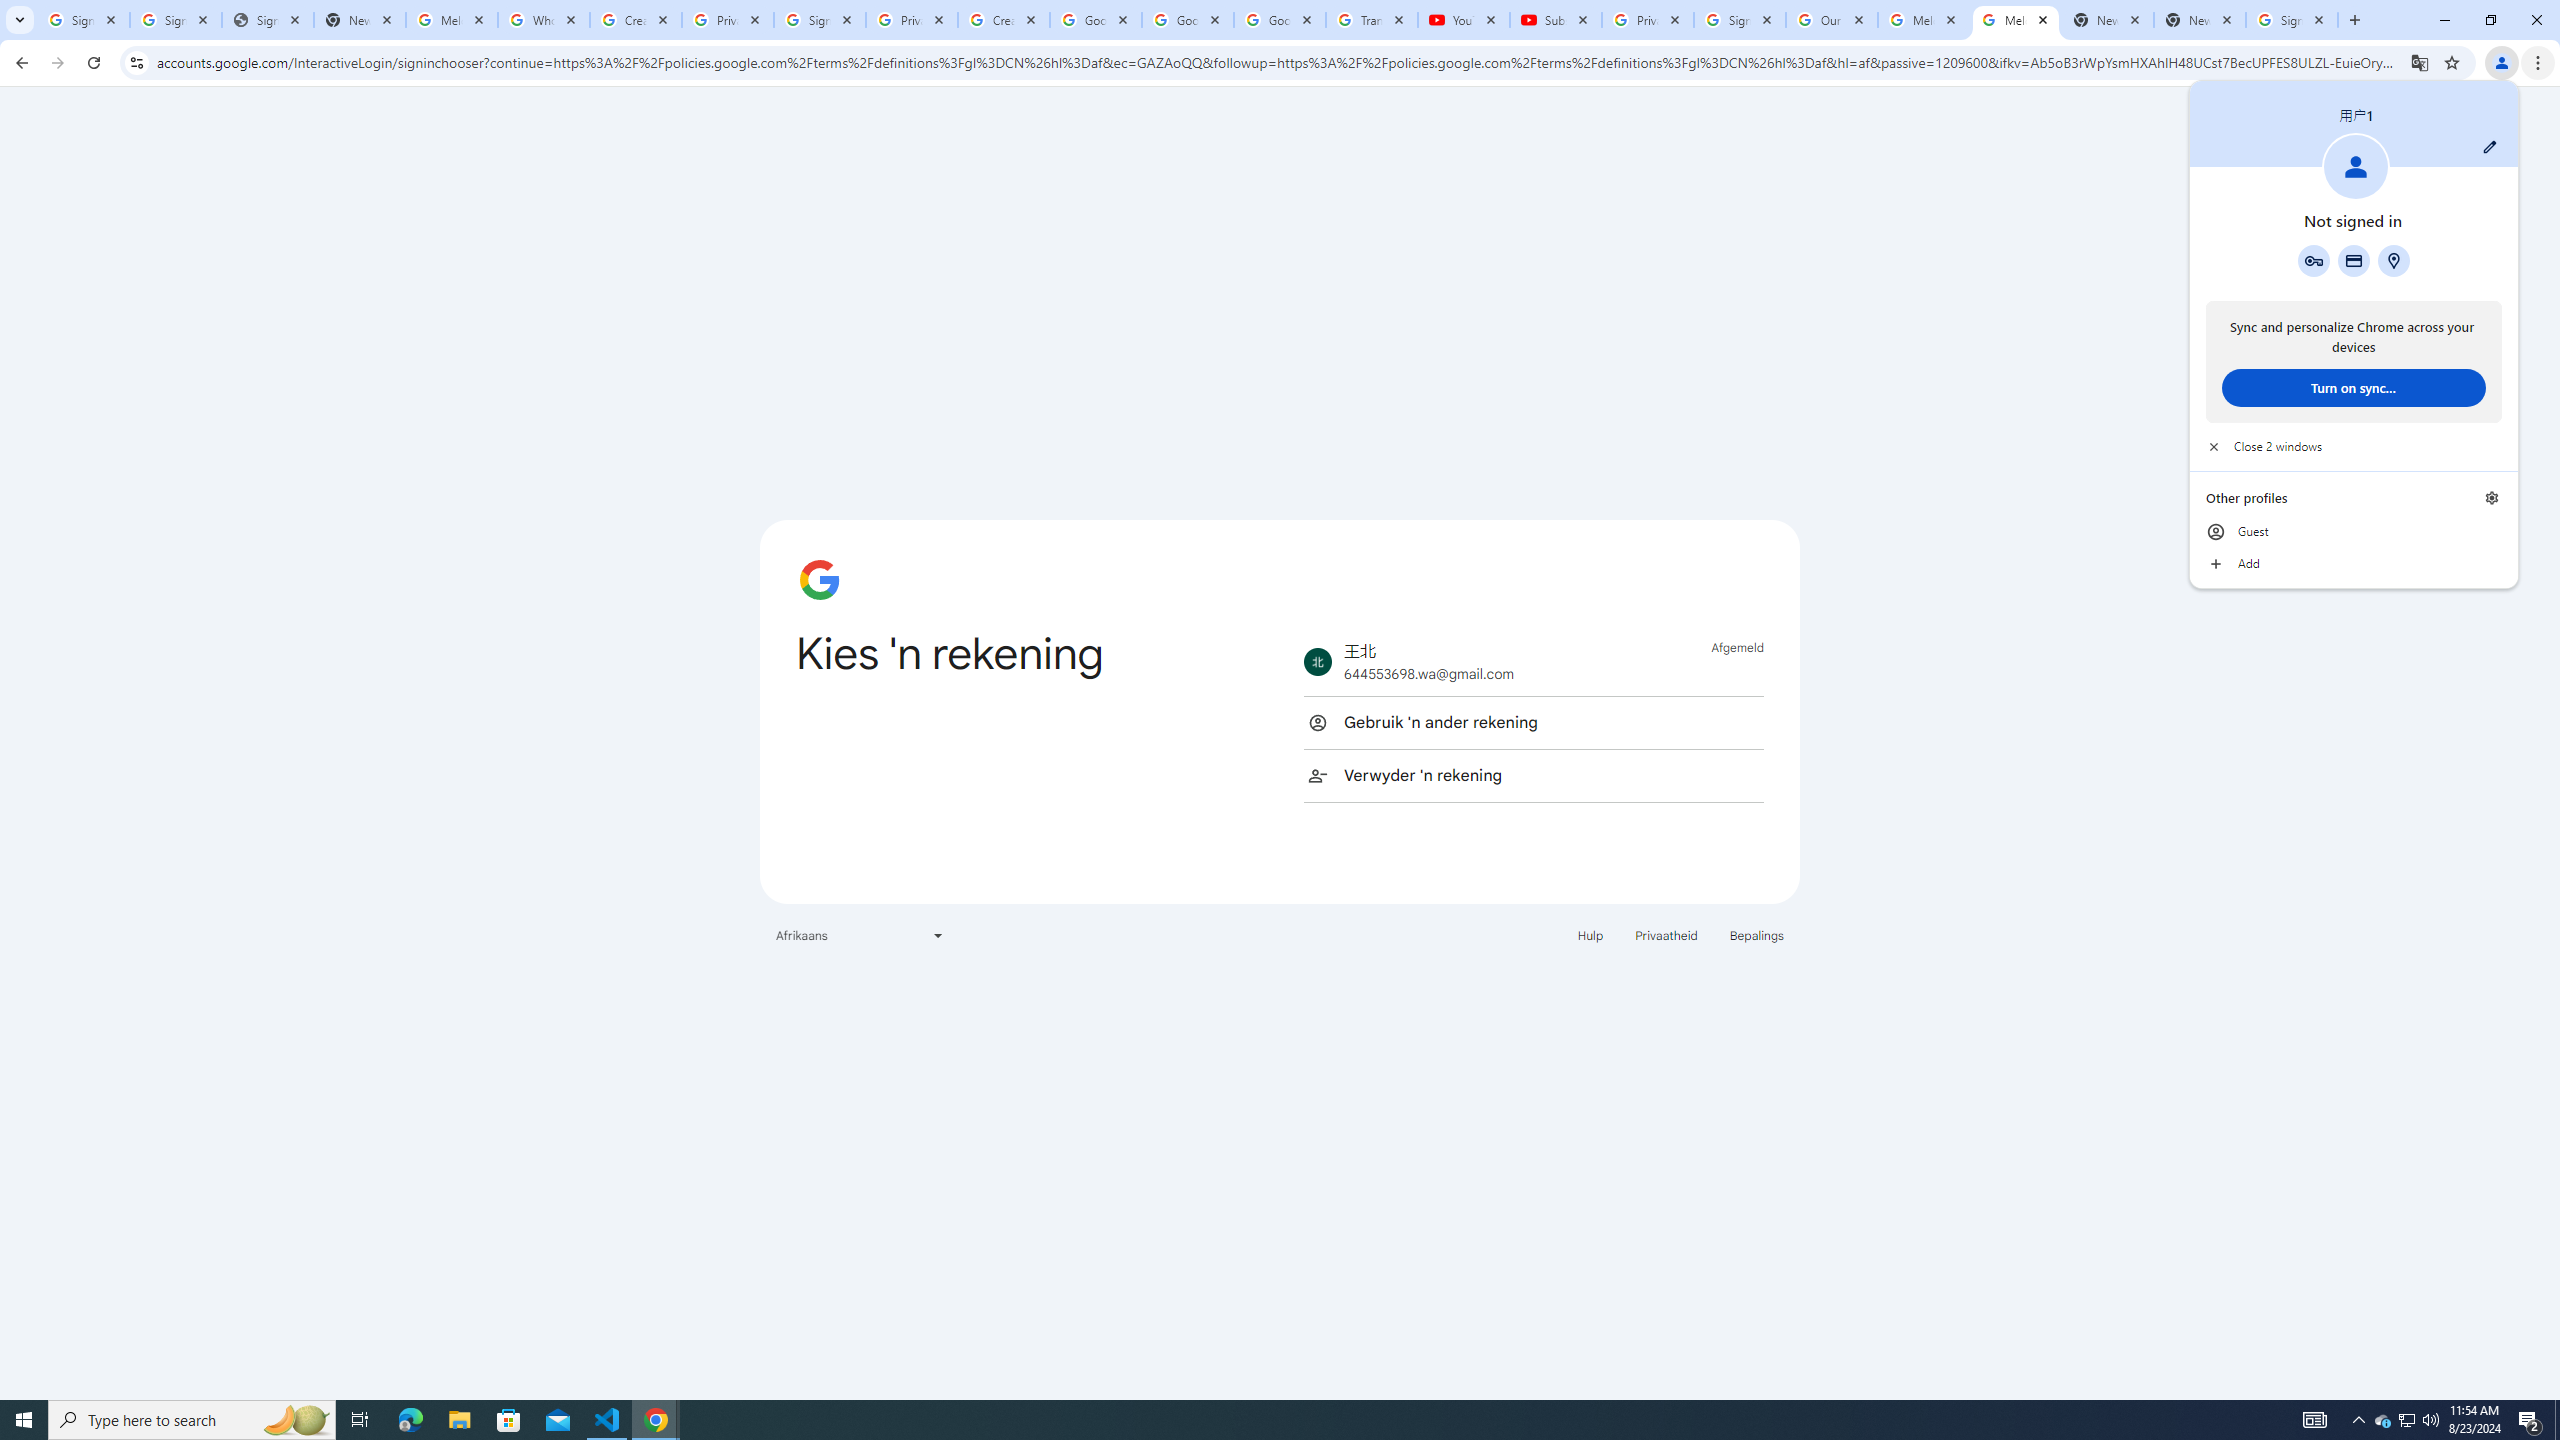  Describe the element at coordinates (104, 888) in the screenshot. I see `Print` at that location.